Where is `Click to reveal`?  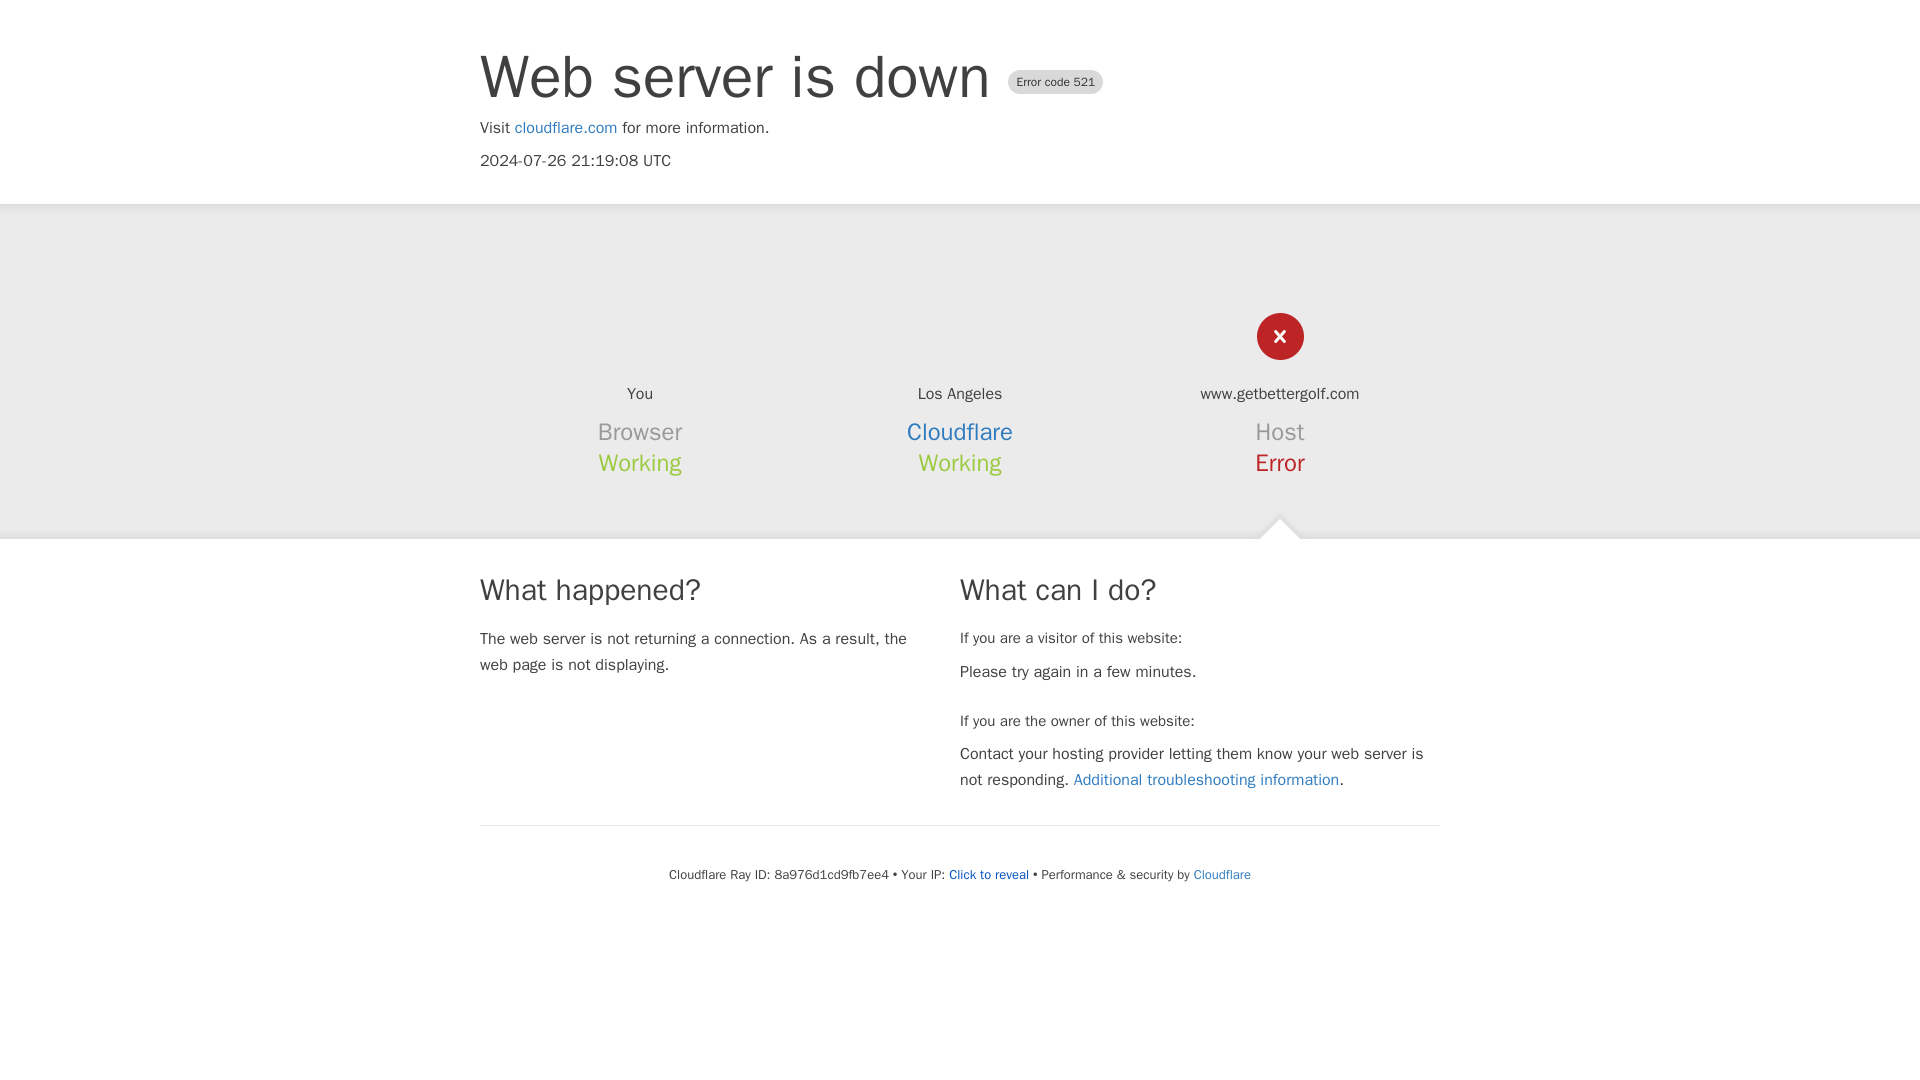 Click to reveal is located at coordinates (988, 875).